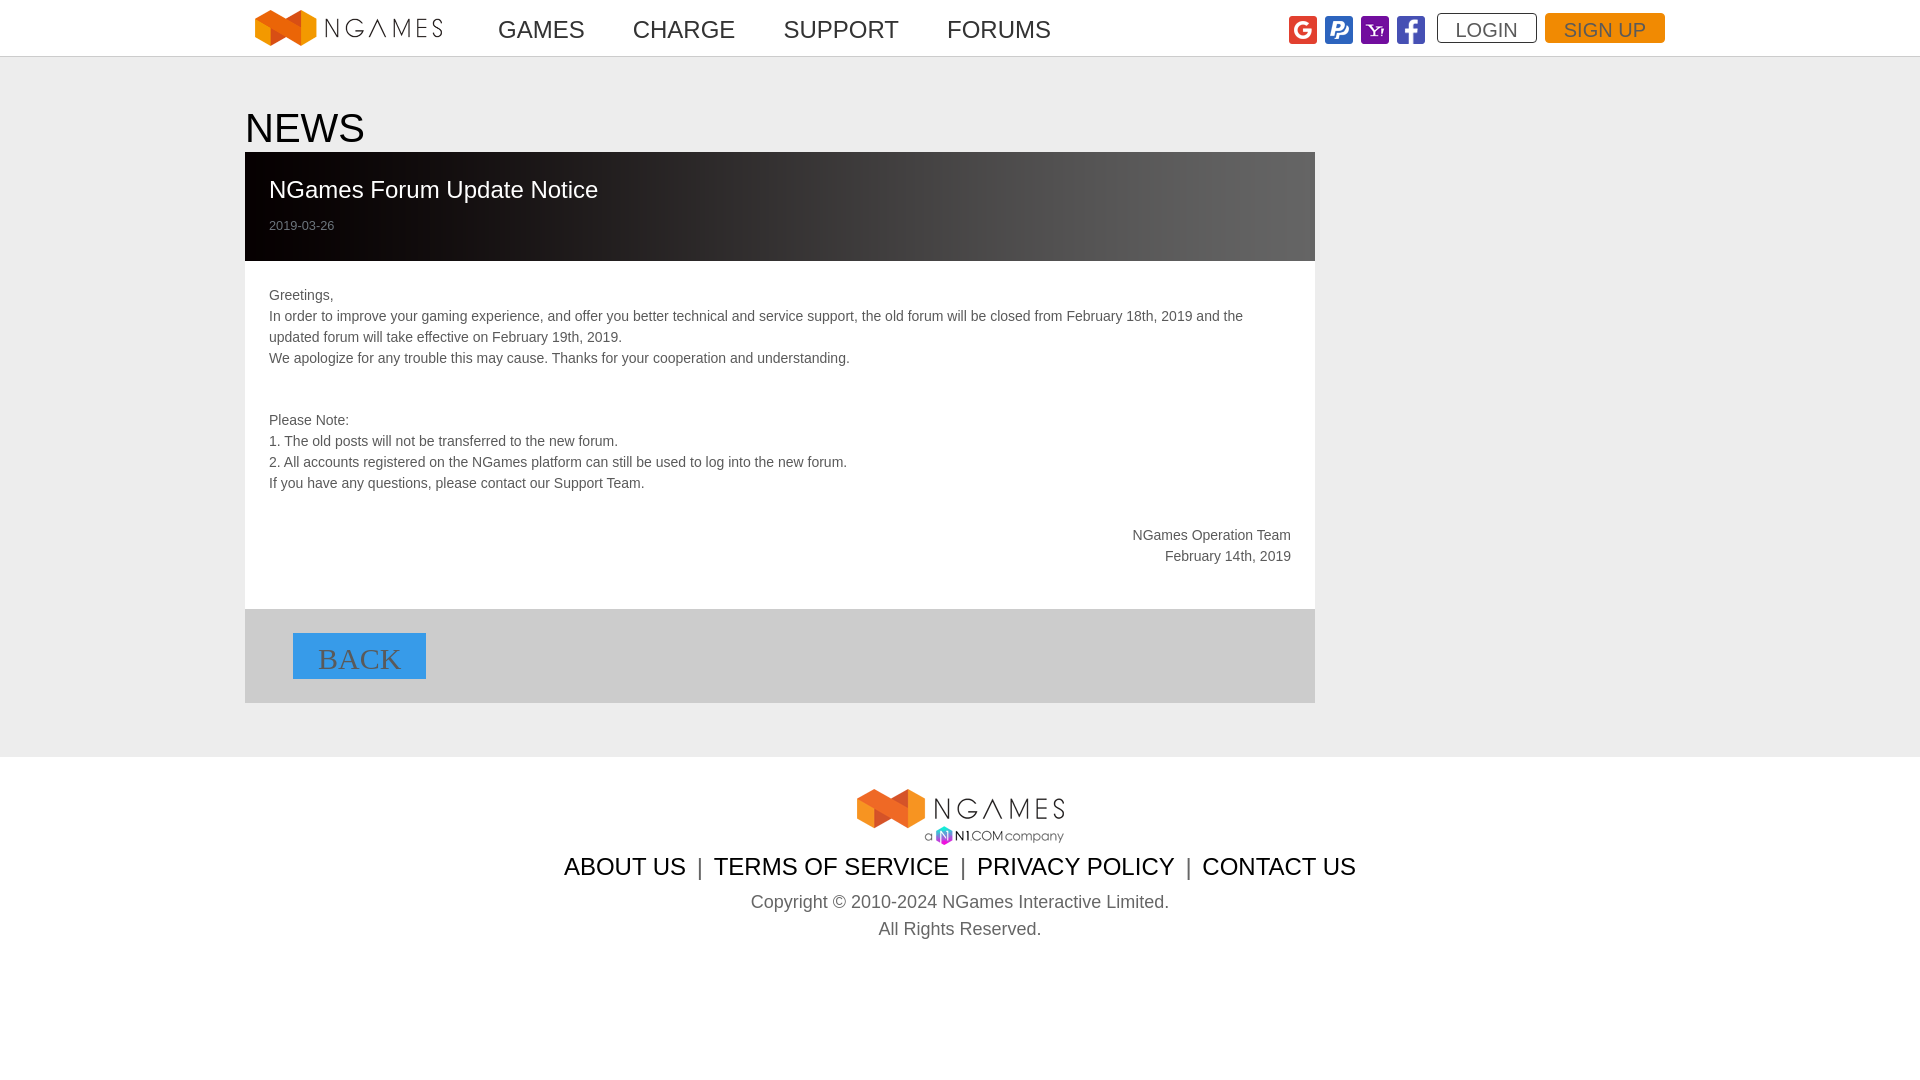  Describe the element at coordinates (840, 30) in the screenshot. I see `SUPPORT` at that location.